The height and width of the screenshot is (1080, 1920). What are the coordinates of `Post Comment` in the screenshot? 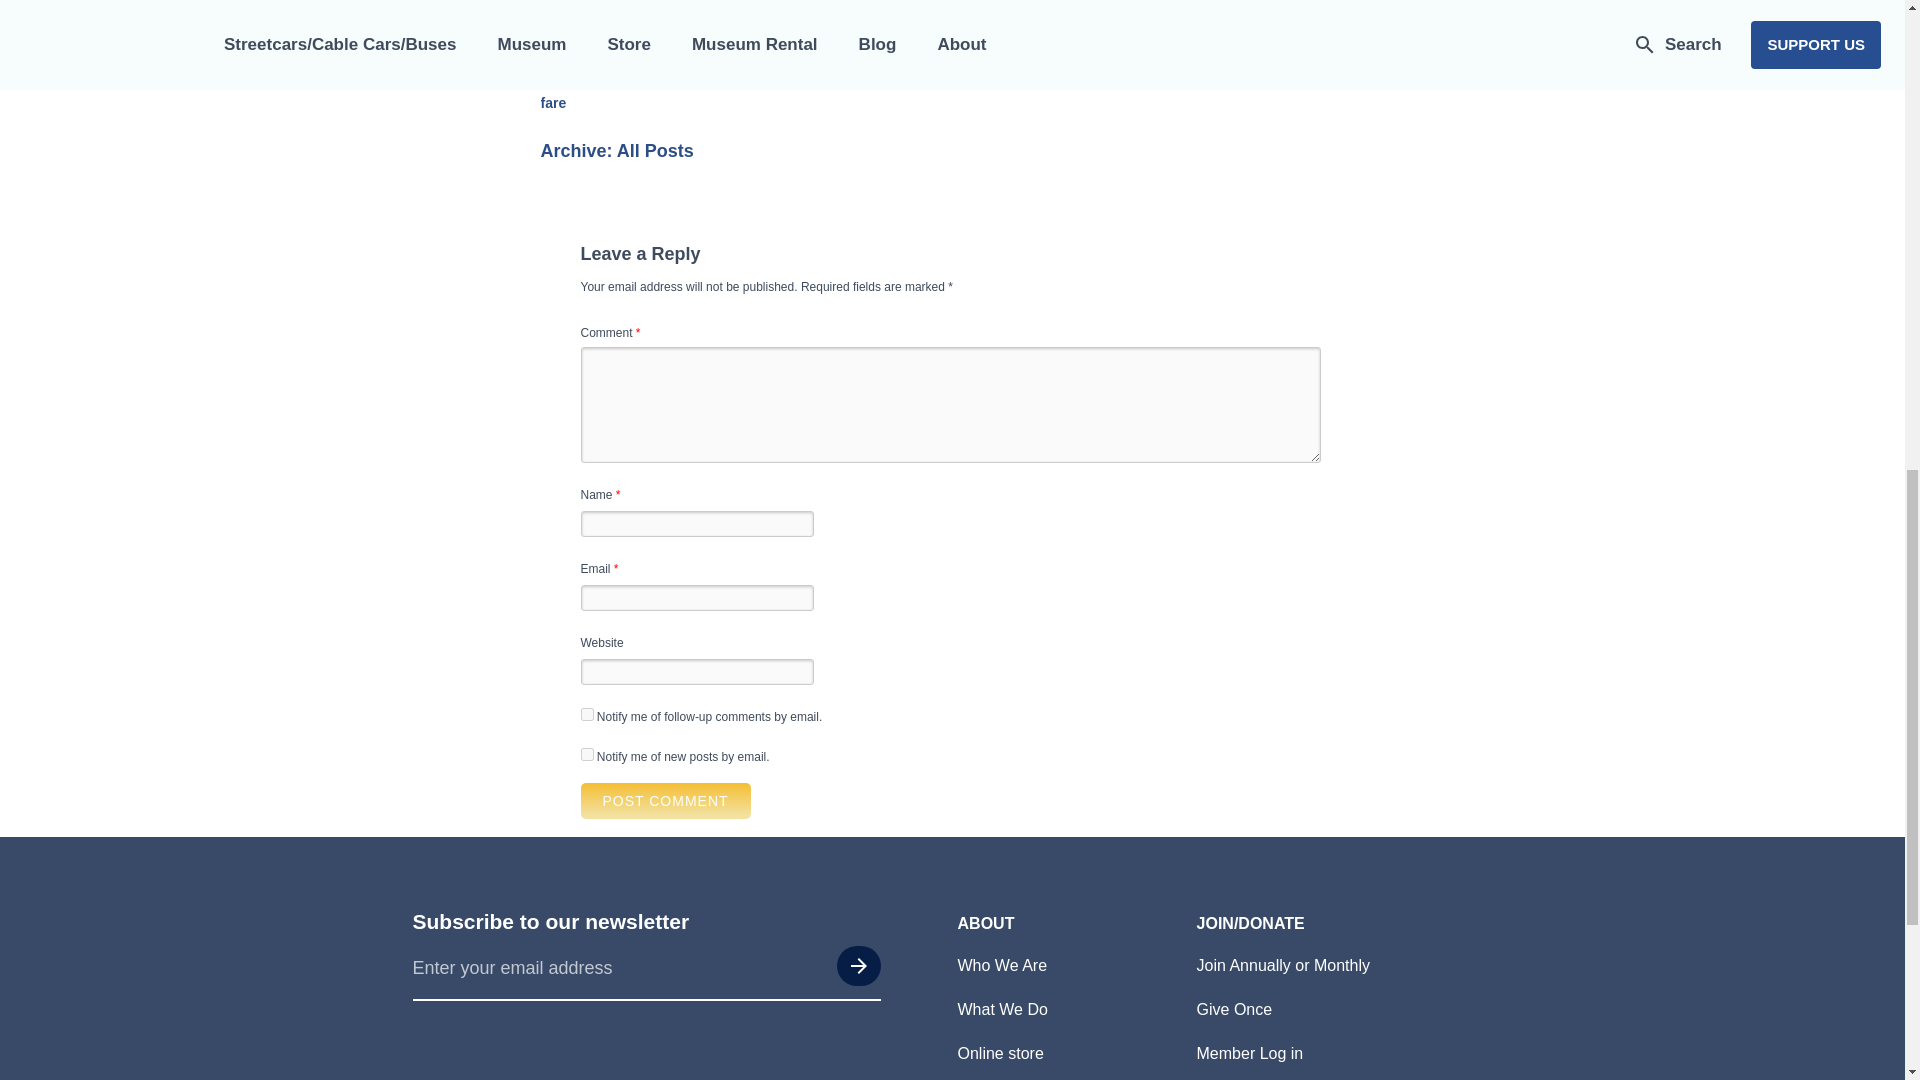 It's located at (664, 800).